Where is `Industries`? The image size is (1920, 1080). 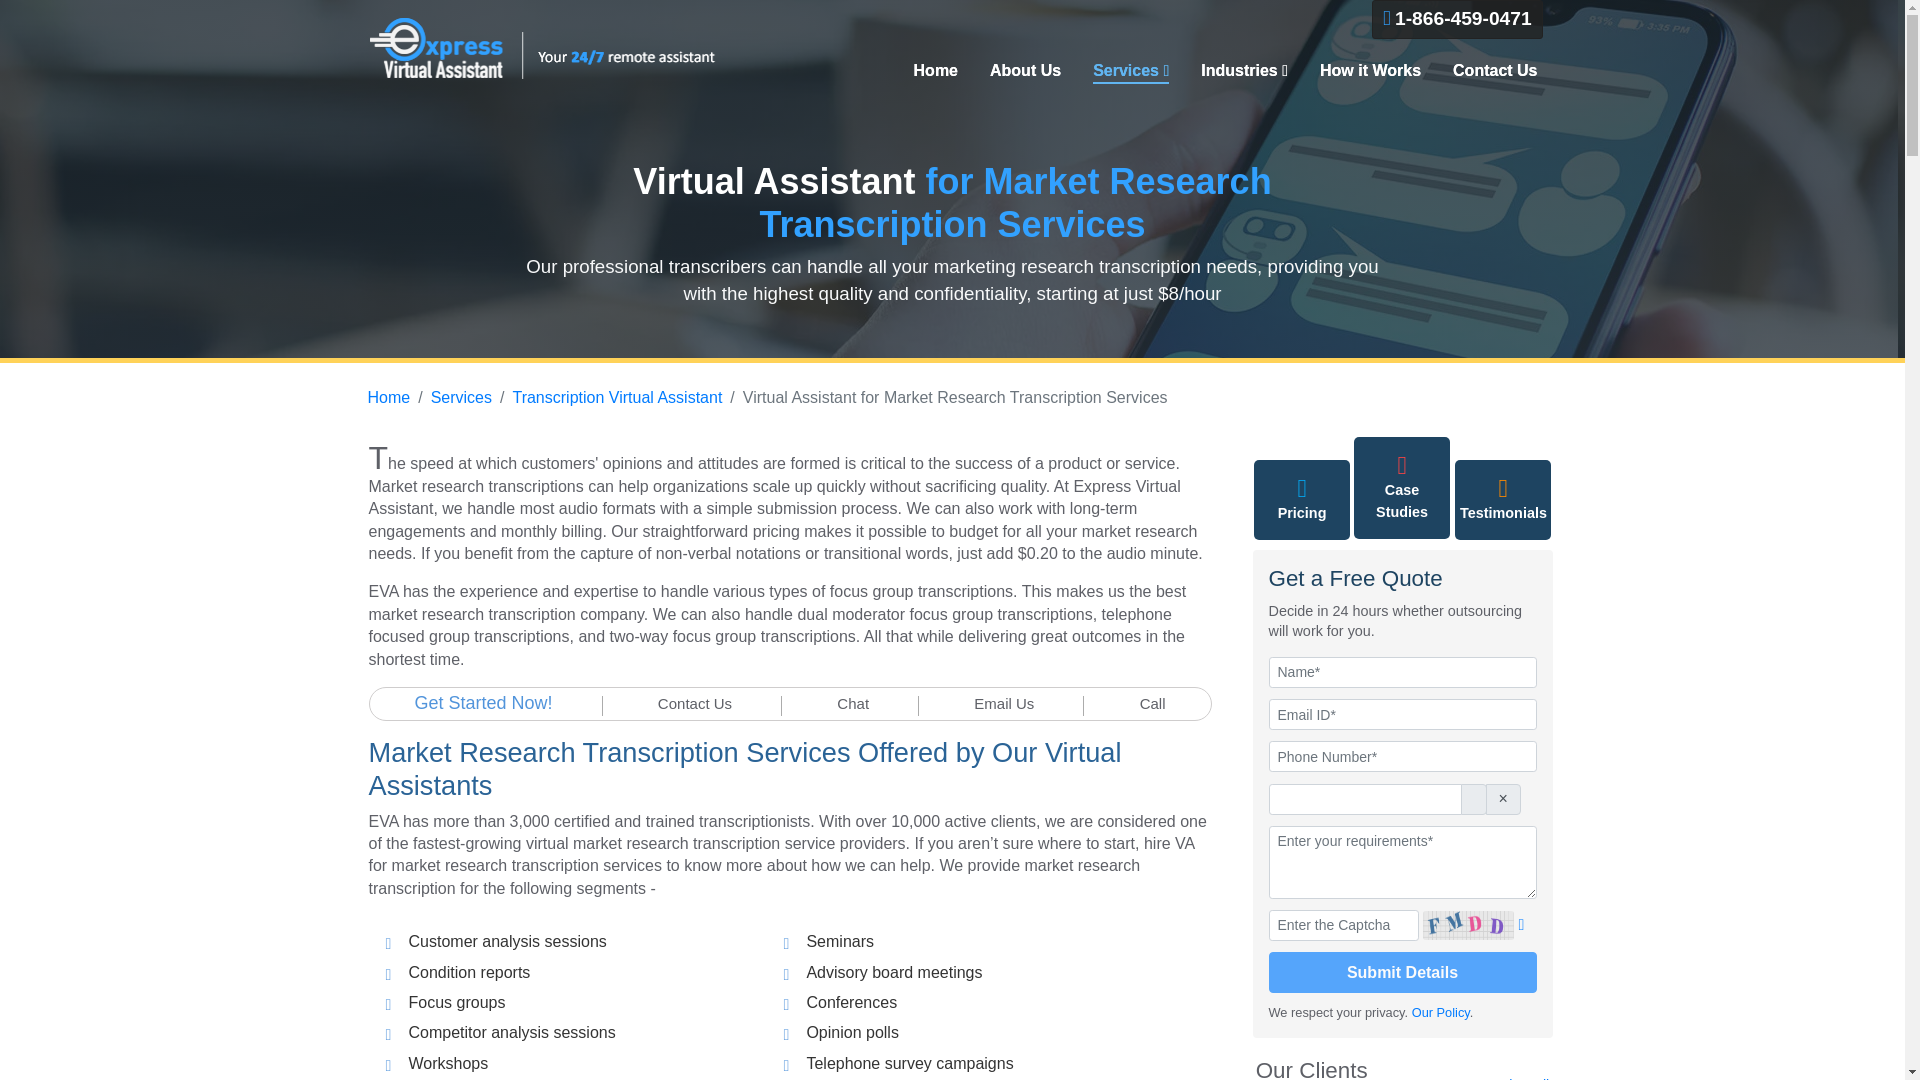 Industries is located at coordinates (1244, 71).